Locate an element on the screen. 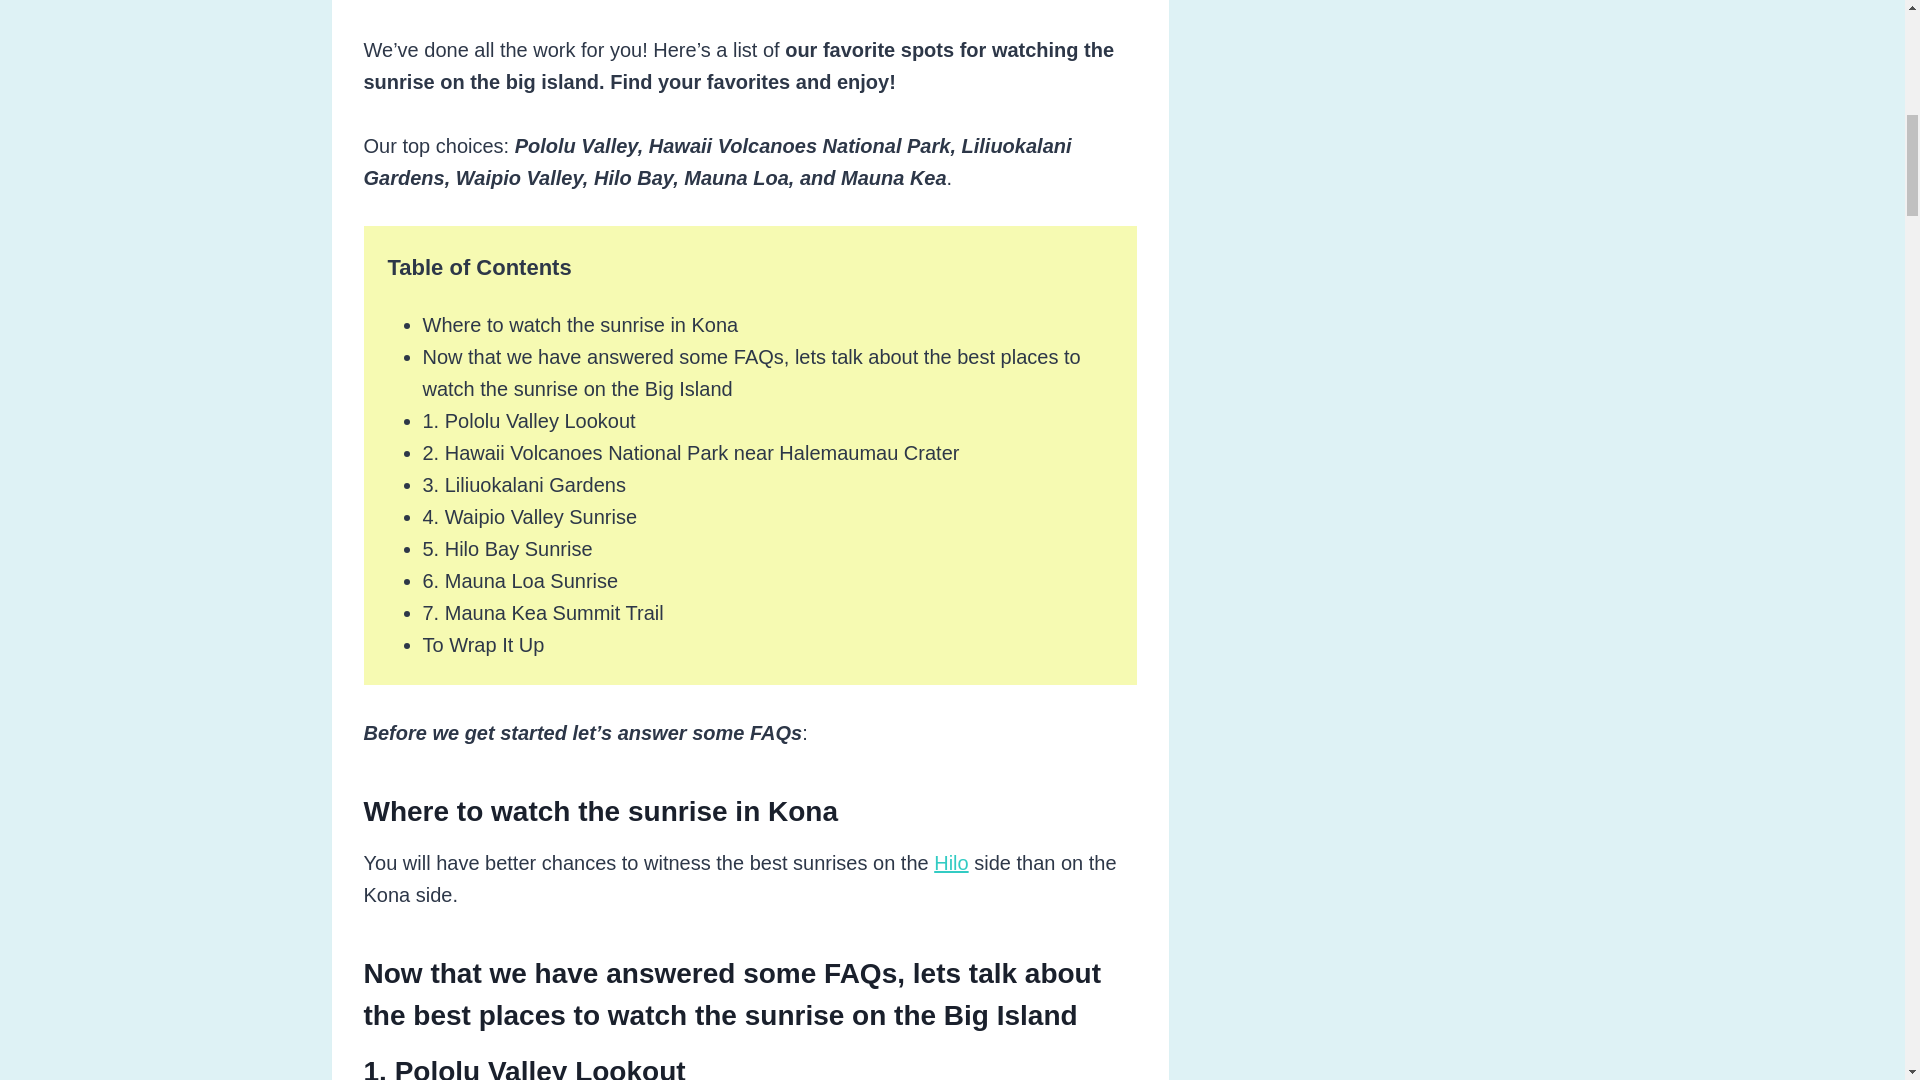  2. Hawaii Volcanoes National Park near Halemaumau Crater is located at coordinates (690, 452).